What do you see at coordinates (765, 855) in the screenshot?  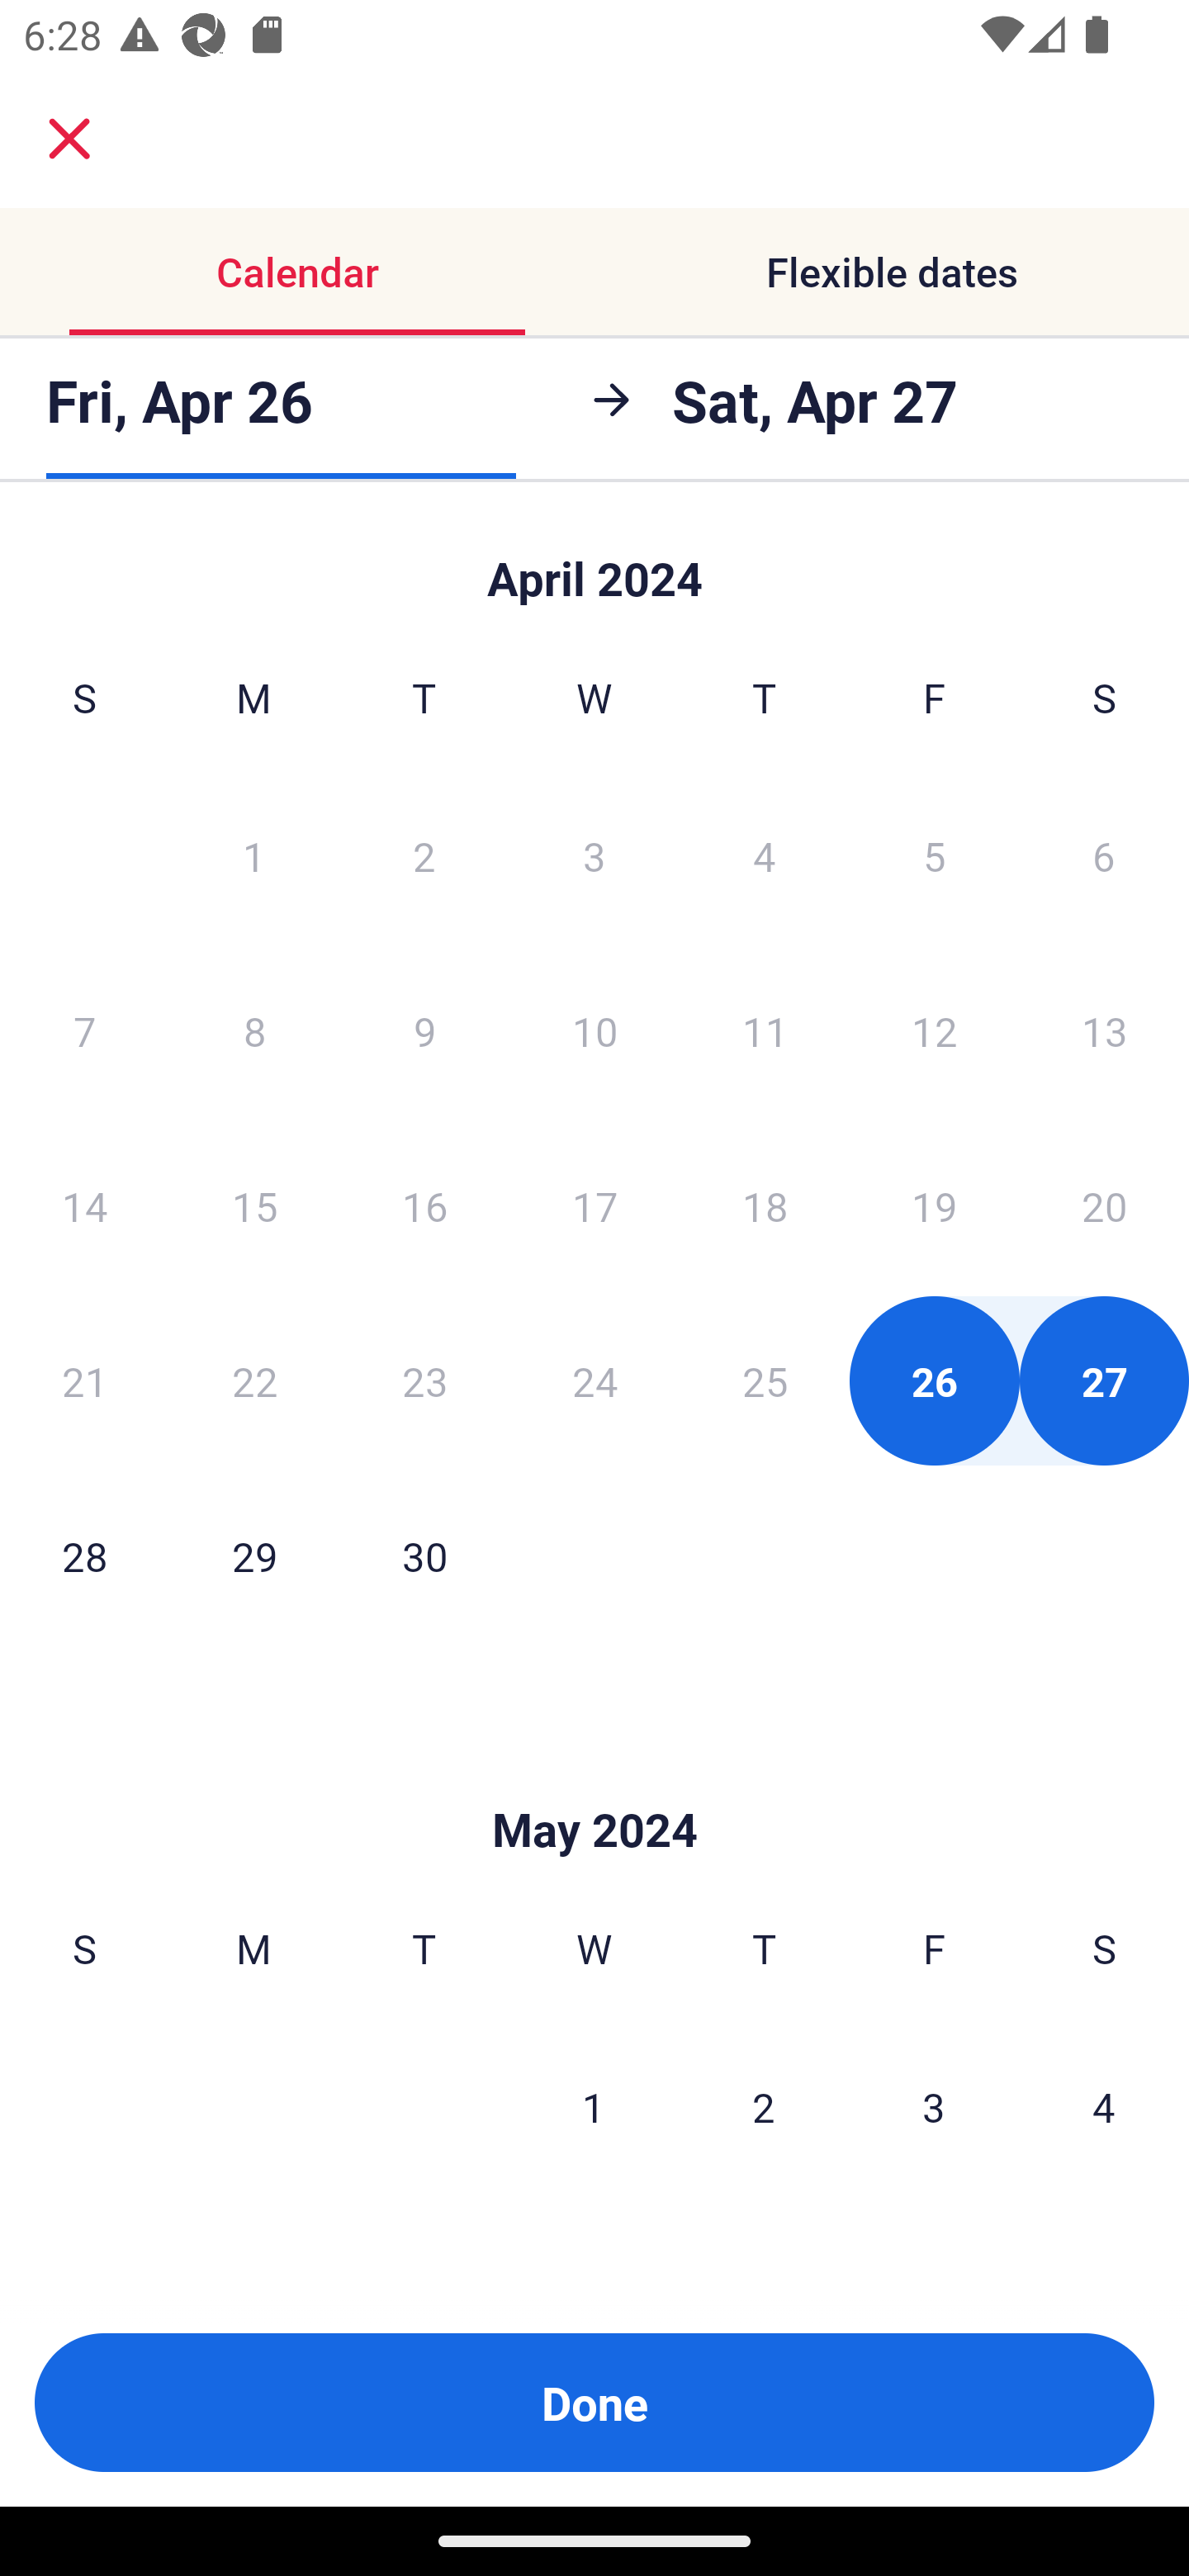 I see `4 Thursday, April 4, 2024` at bounding box center [765, 855].